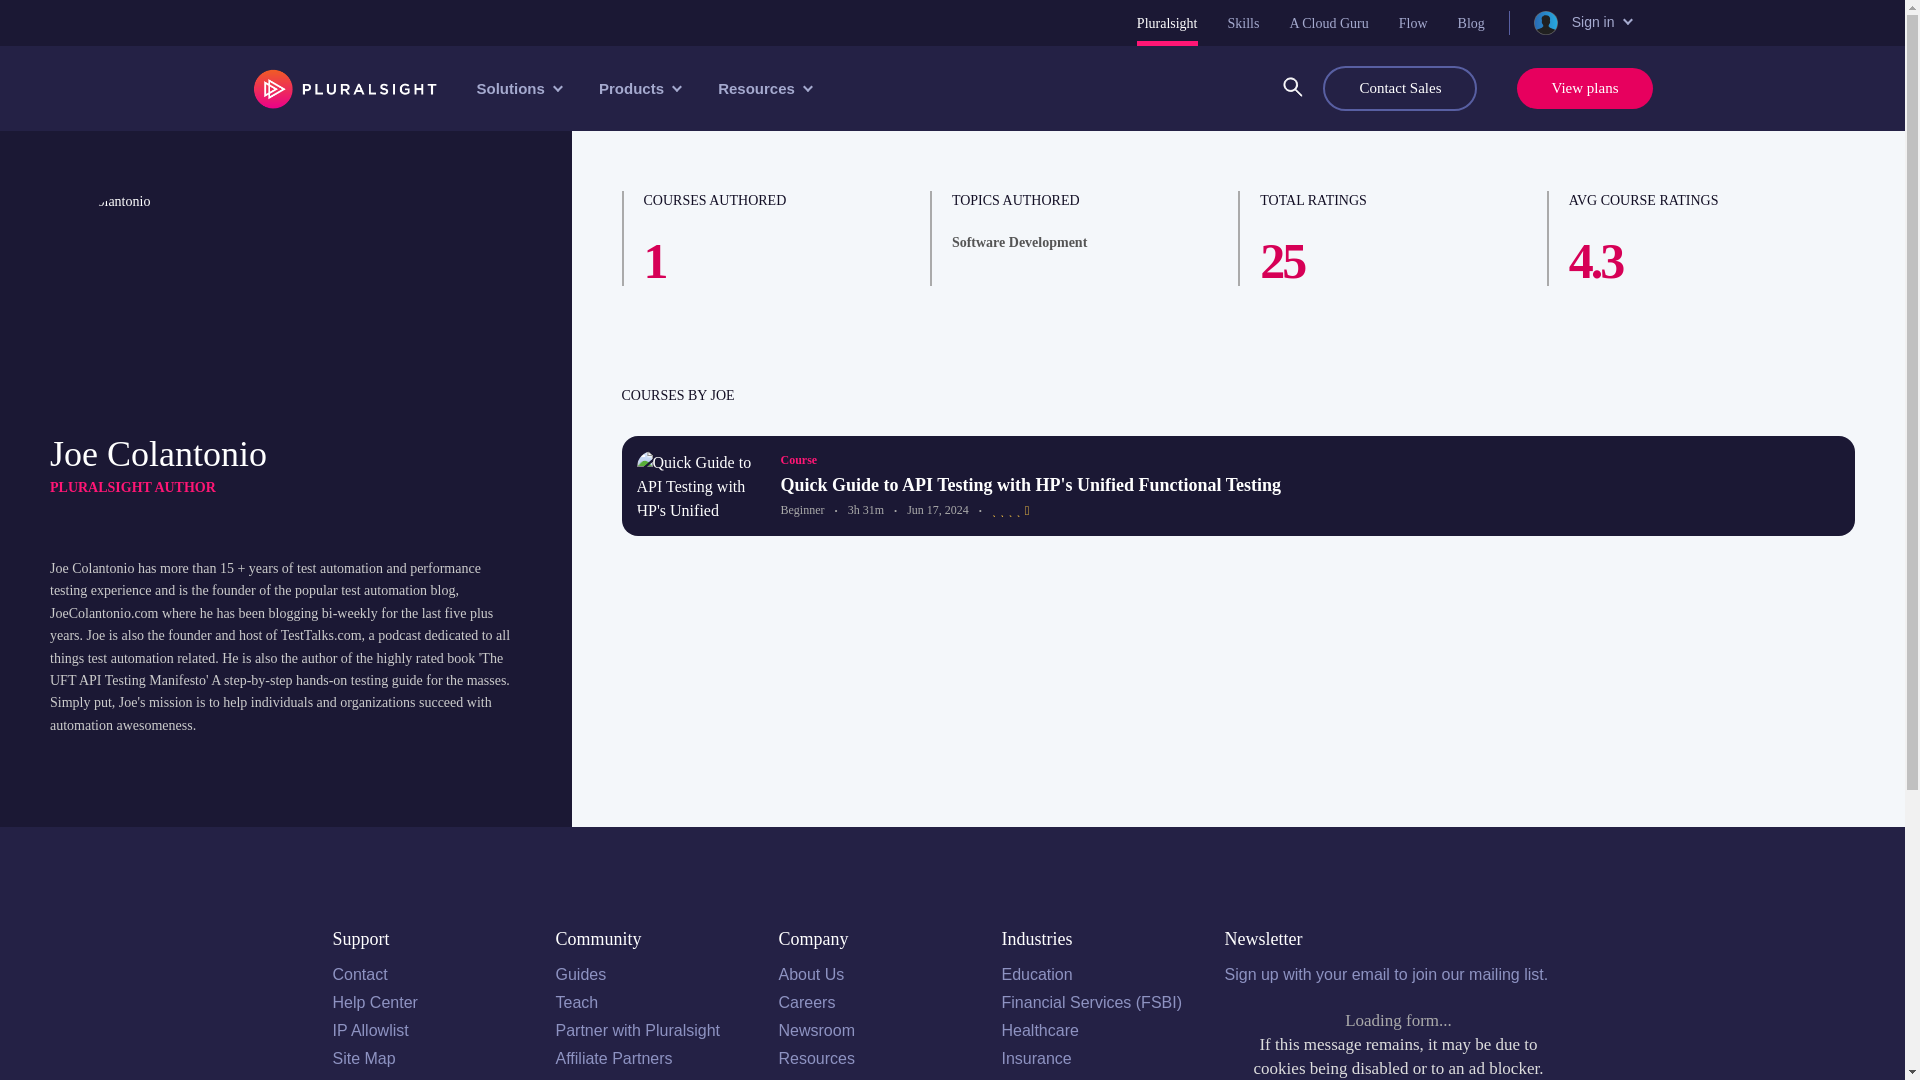 The width and height of the screenshot is (1920, 1080). I want to click on Flow, so click(1414, 22).